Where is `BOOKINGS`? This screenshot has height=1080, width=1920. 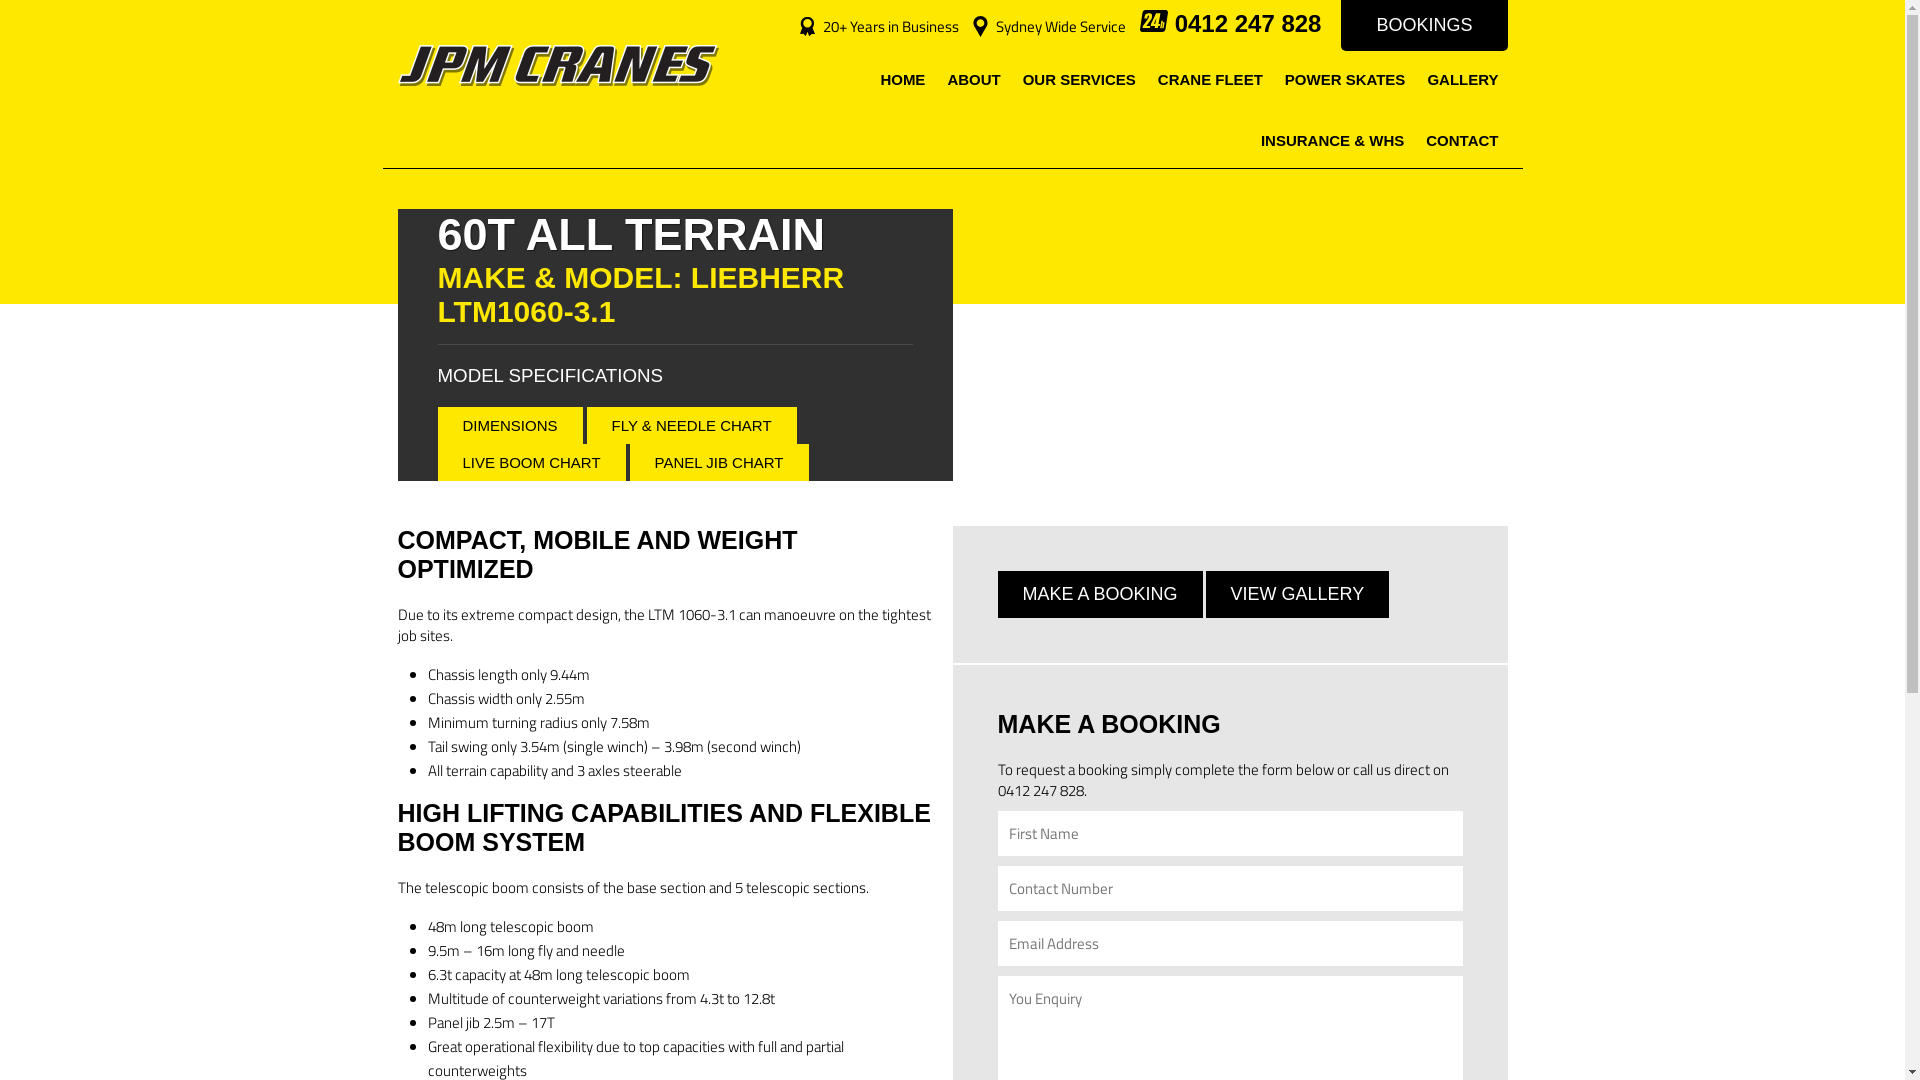
BOOKINGS is located at coordinates (1424, 26).